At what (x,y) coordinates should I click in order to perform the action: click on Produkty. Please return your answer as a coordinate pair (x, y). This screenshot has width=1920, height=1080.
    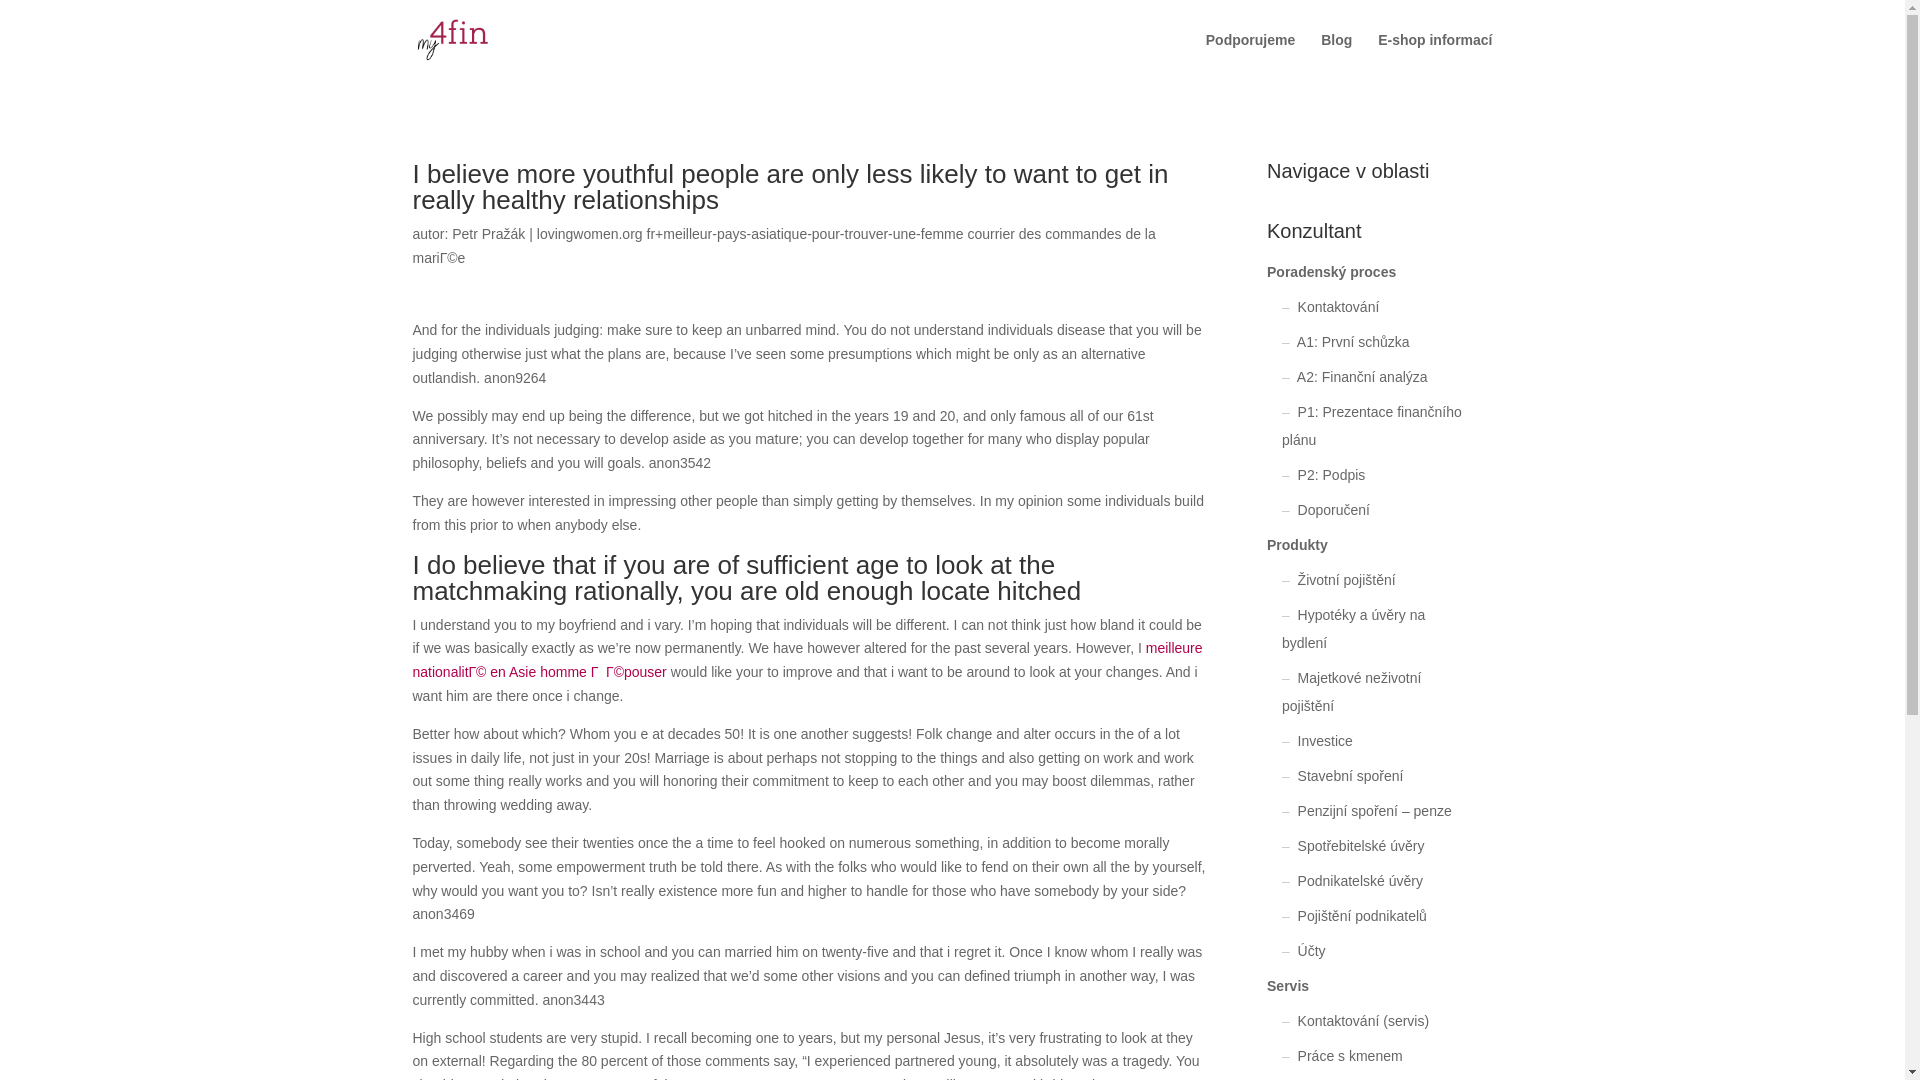
    Looking at the image, I should click on (1298, 544).